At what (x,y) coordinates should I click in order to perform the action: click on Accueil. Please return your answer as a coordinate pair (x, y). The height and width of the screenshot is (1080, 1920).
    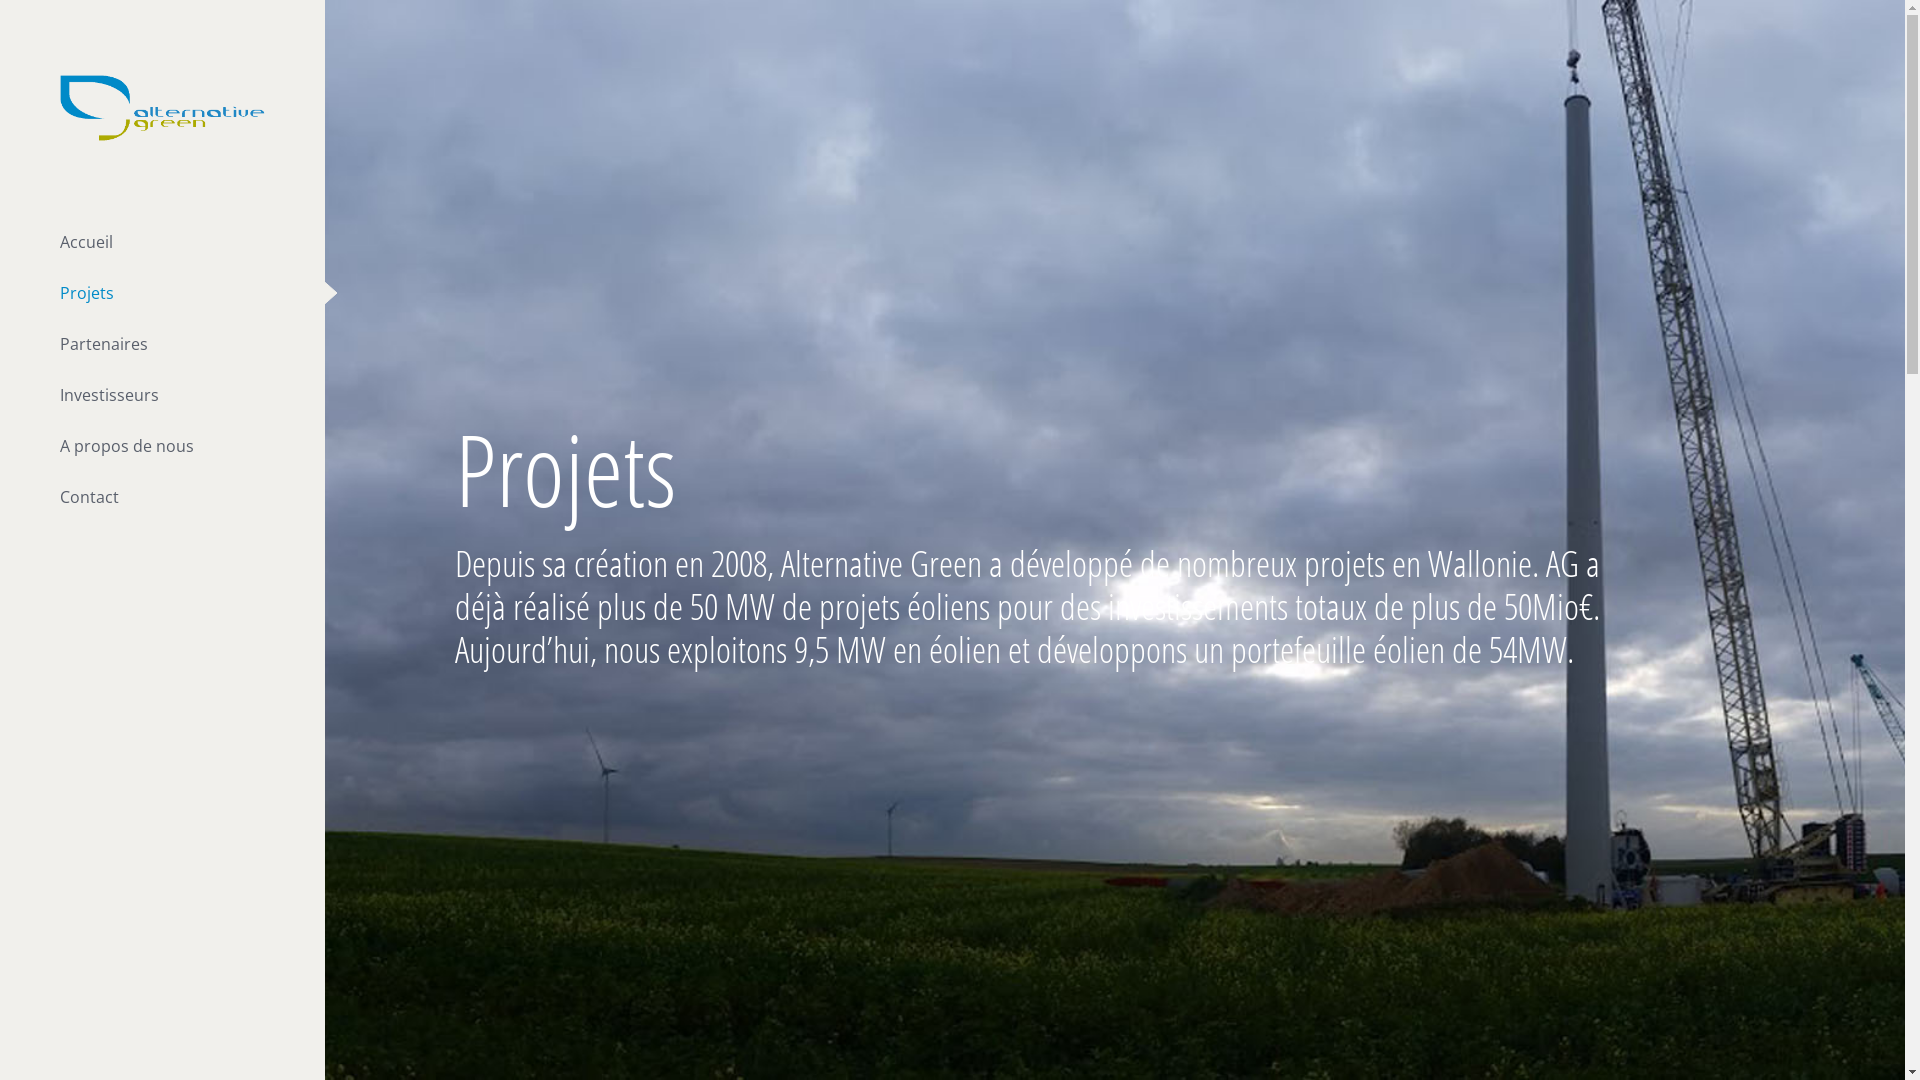
    Looking at the image, I should click on (162, 242).